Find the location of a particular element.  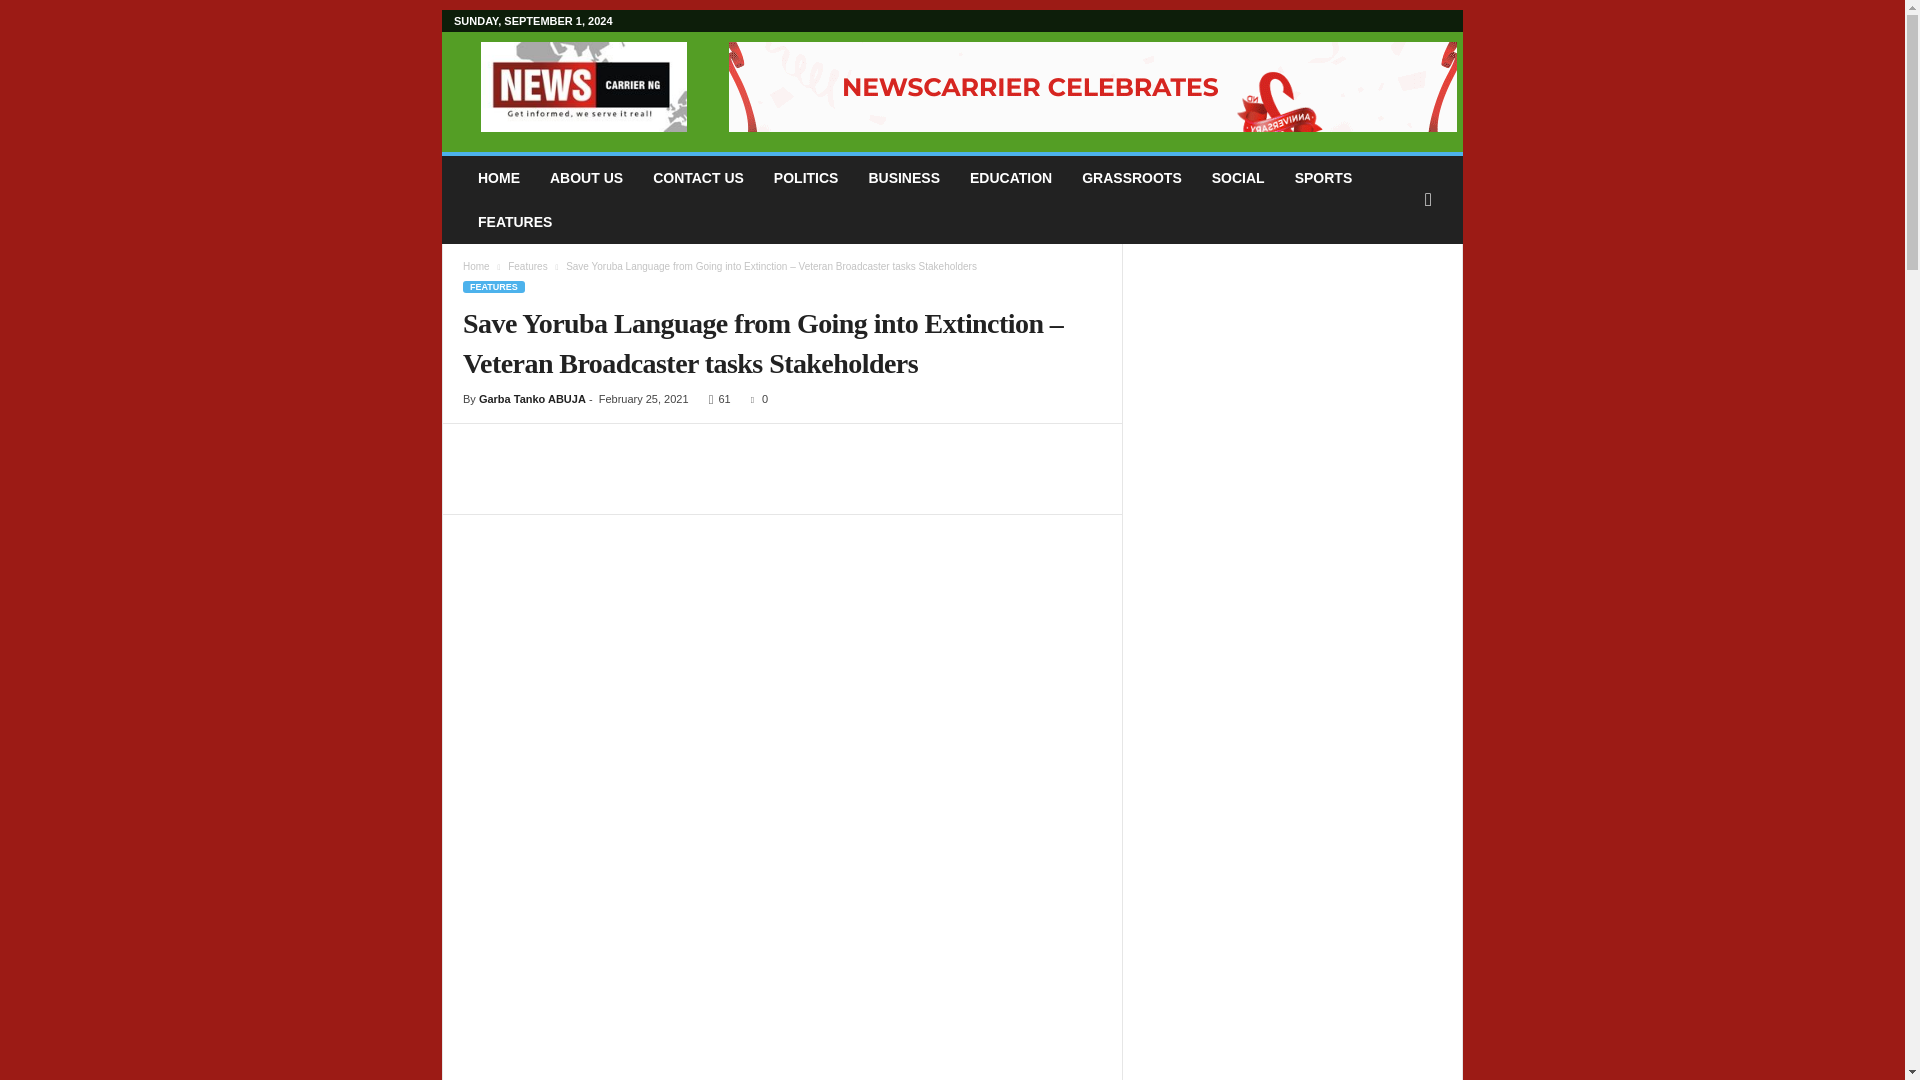

News Carrier is located at coordinates (584, 86).